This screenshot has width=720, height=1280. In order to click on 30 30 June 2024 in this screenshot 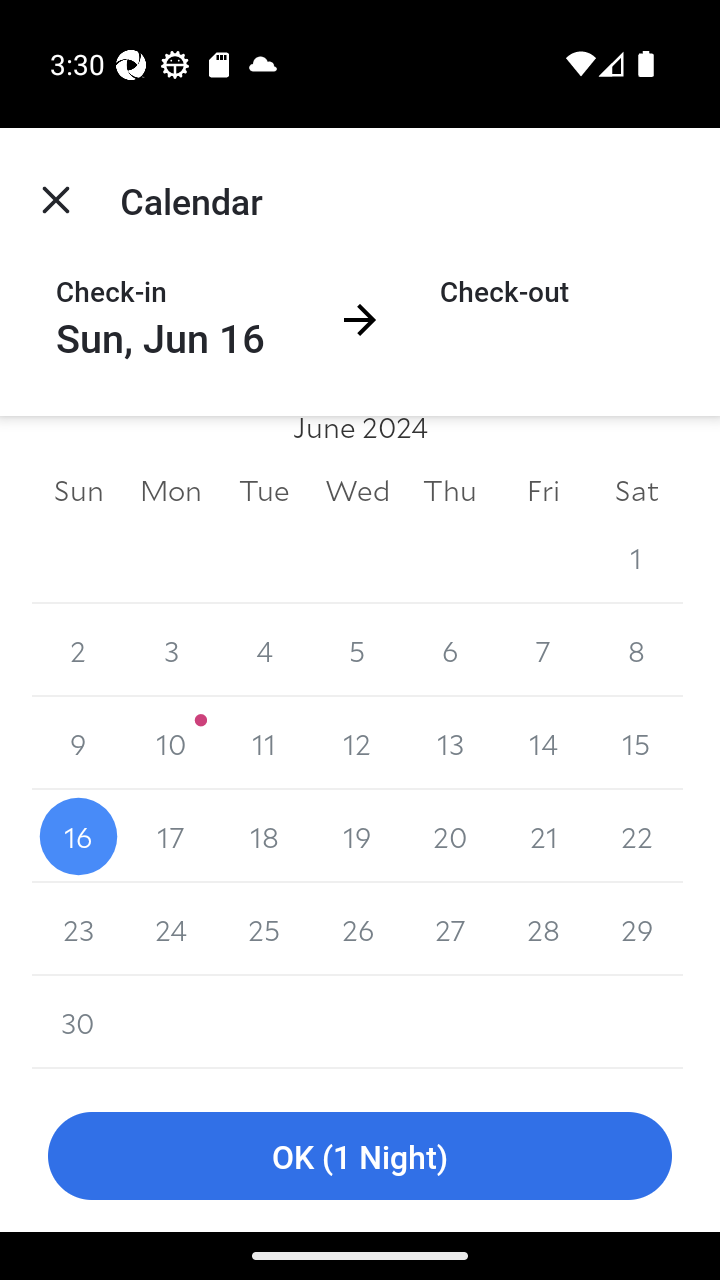, I will do `click(78, 1022)`.